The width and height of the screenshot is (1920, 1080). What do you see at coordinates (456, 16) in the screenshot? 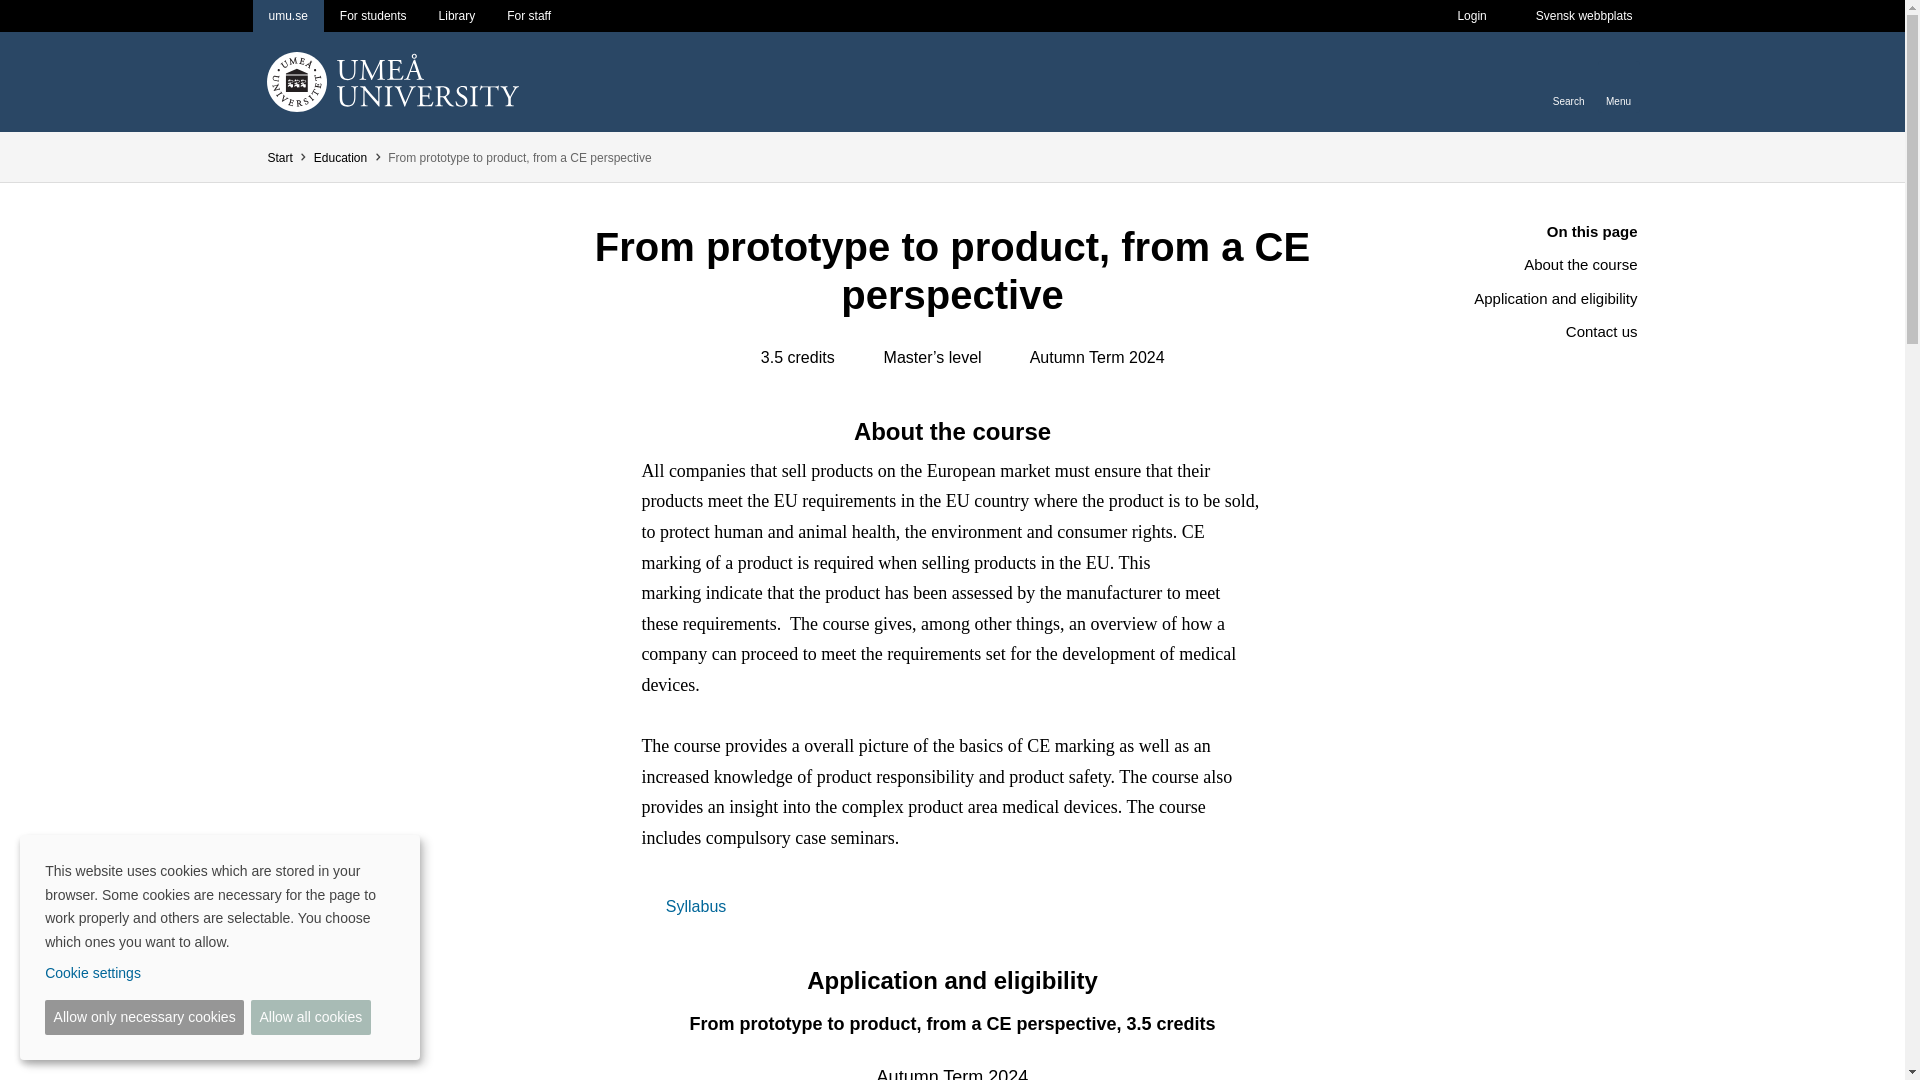
I see `Library website` at bounding box center [456, 16].